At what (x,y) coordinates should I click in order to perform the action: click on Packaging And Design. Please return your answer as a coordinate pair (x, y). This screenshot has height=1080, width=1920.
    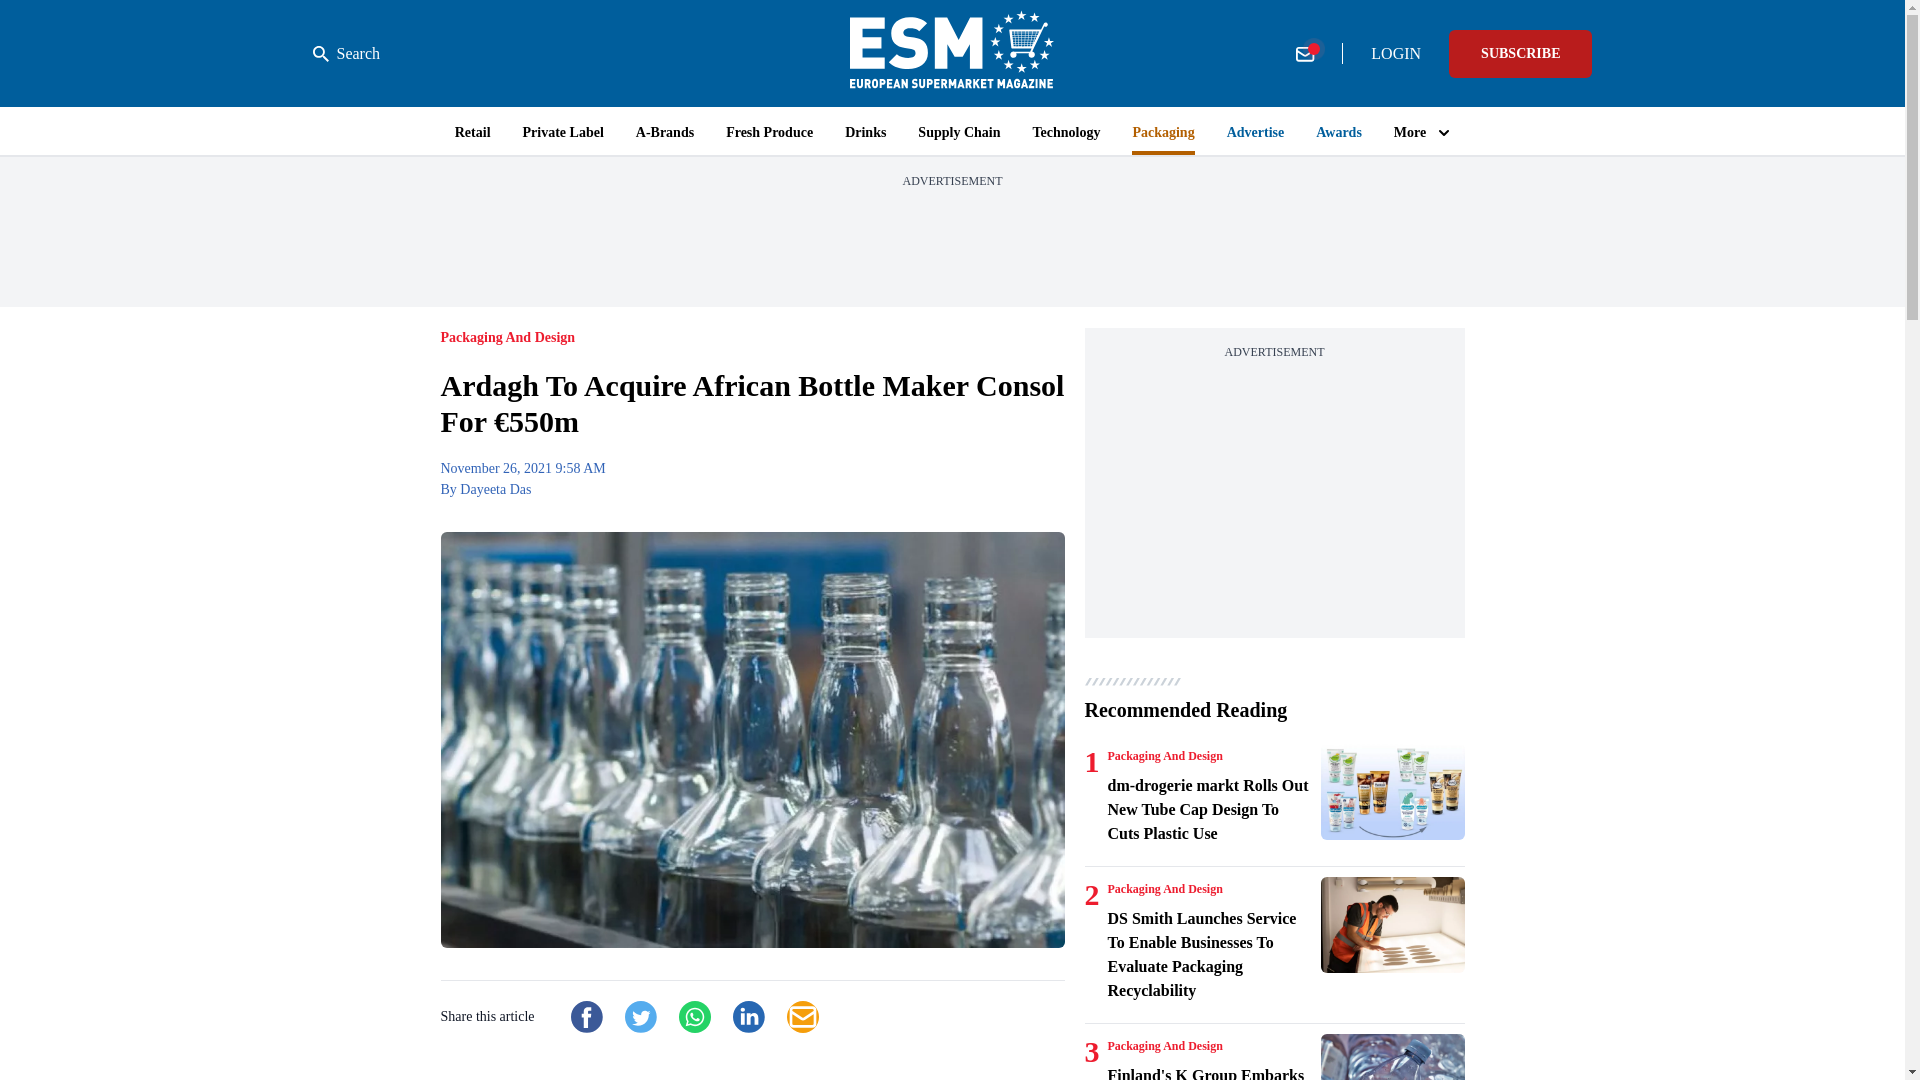
    Looking at the image, I should click on (1165, 889).